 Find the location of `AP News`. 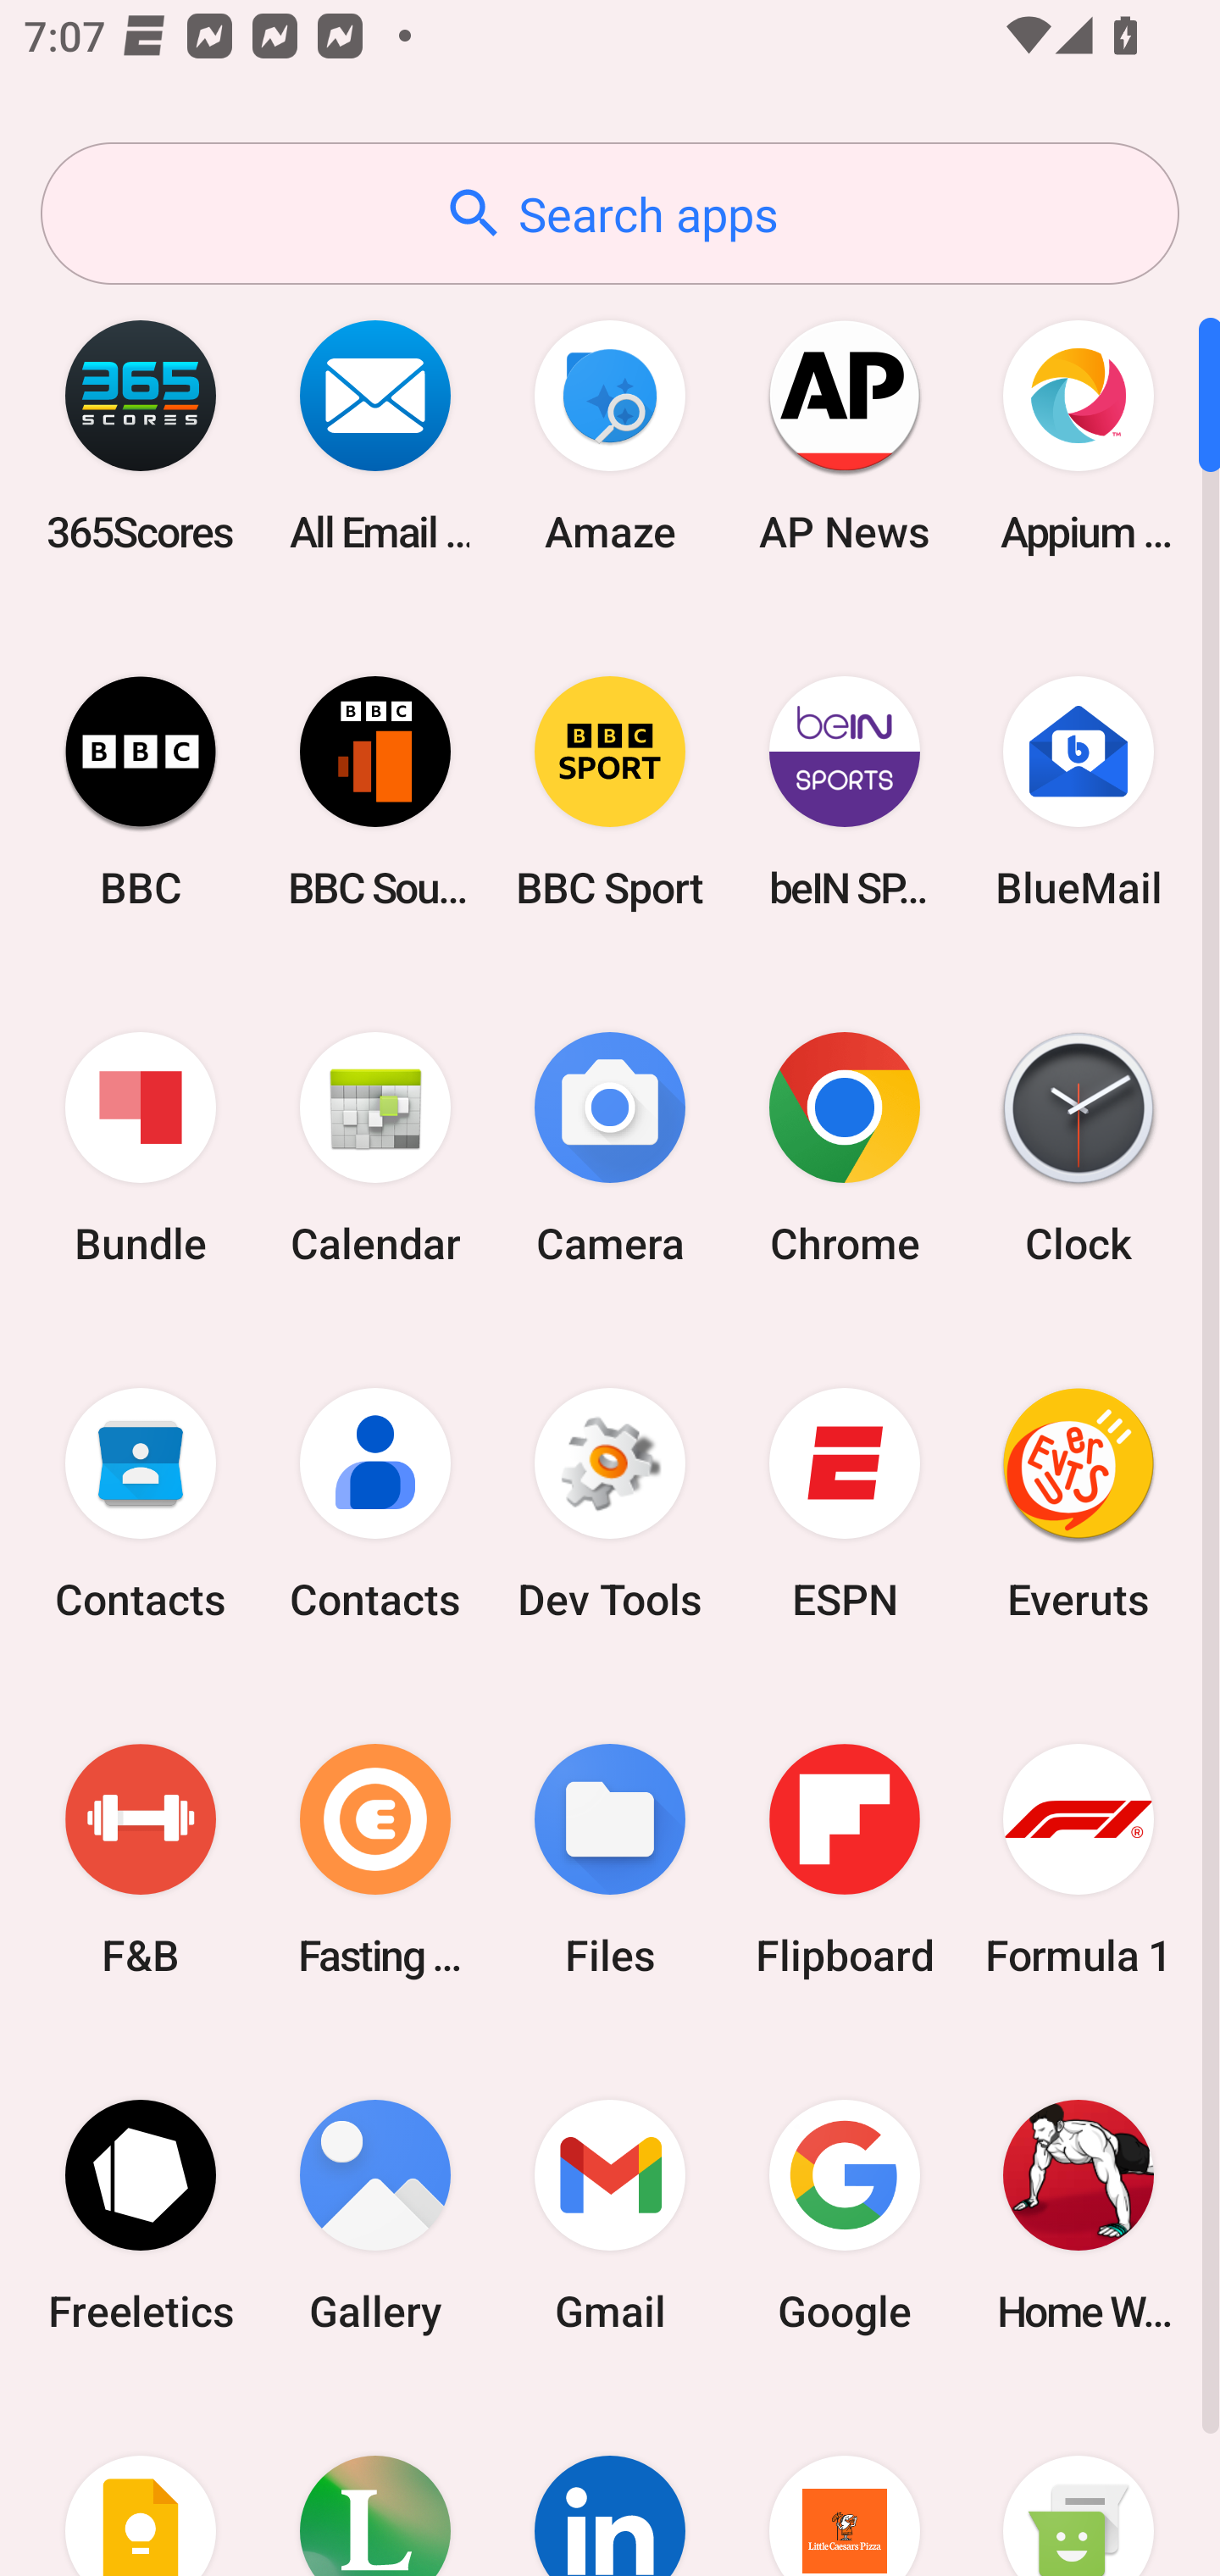

AP News is located at coordinates (844, 436).